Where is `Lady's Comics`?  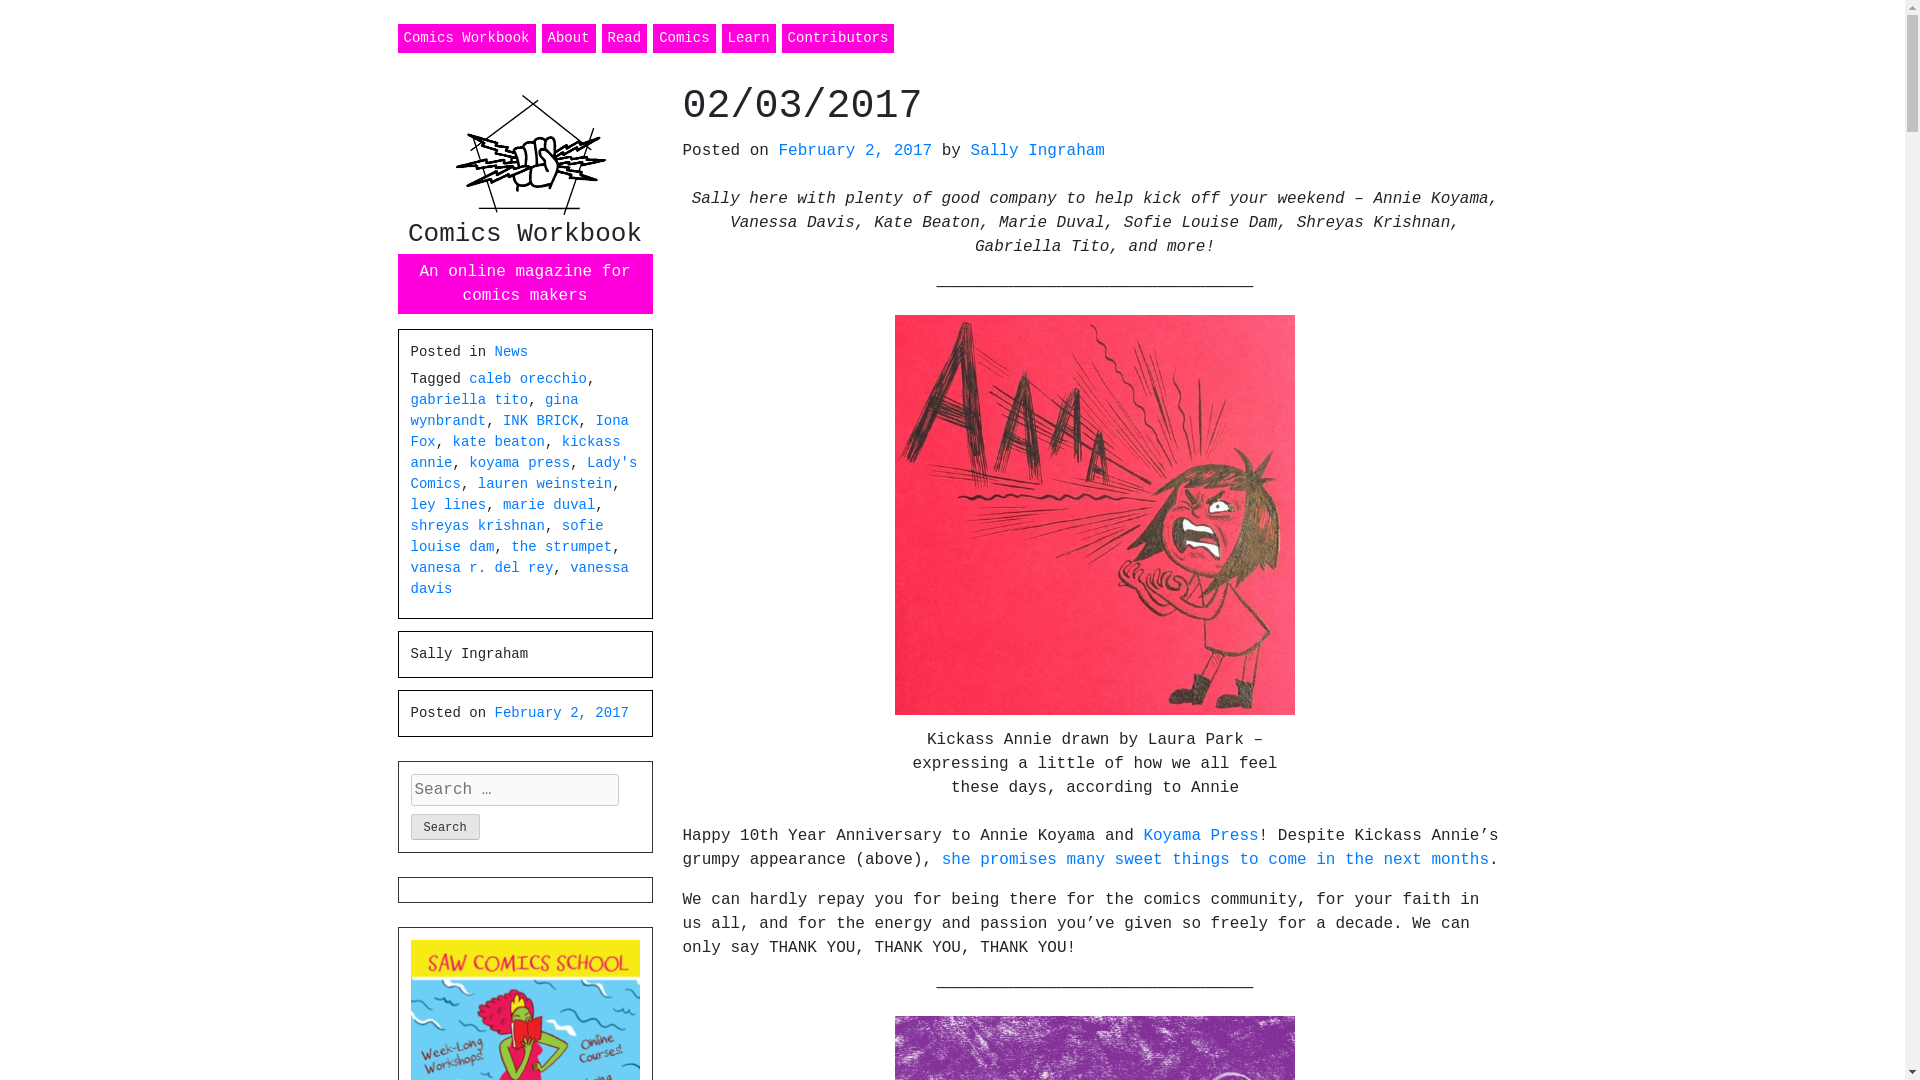 Lady's Comics is located at coordinates (524, 473).